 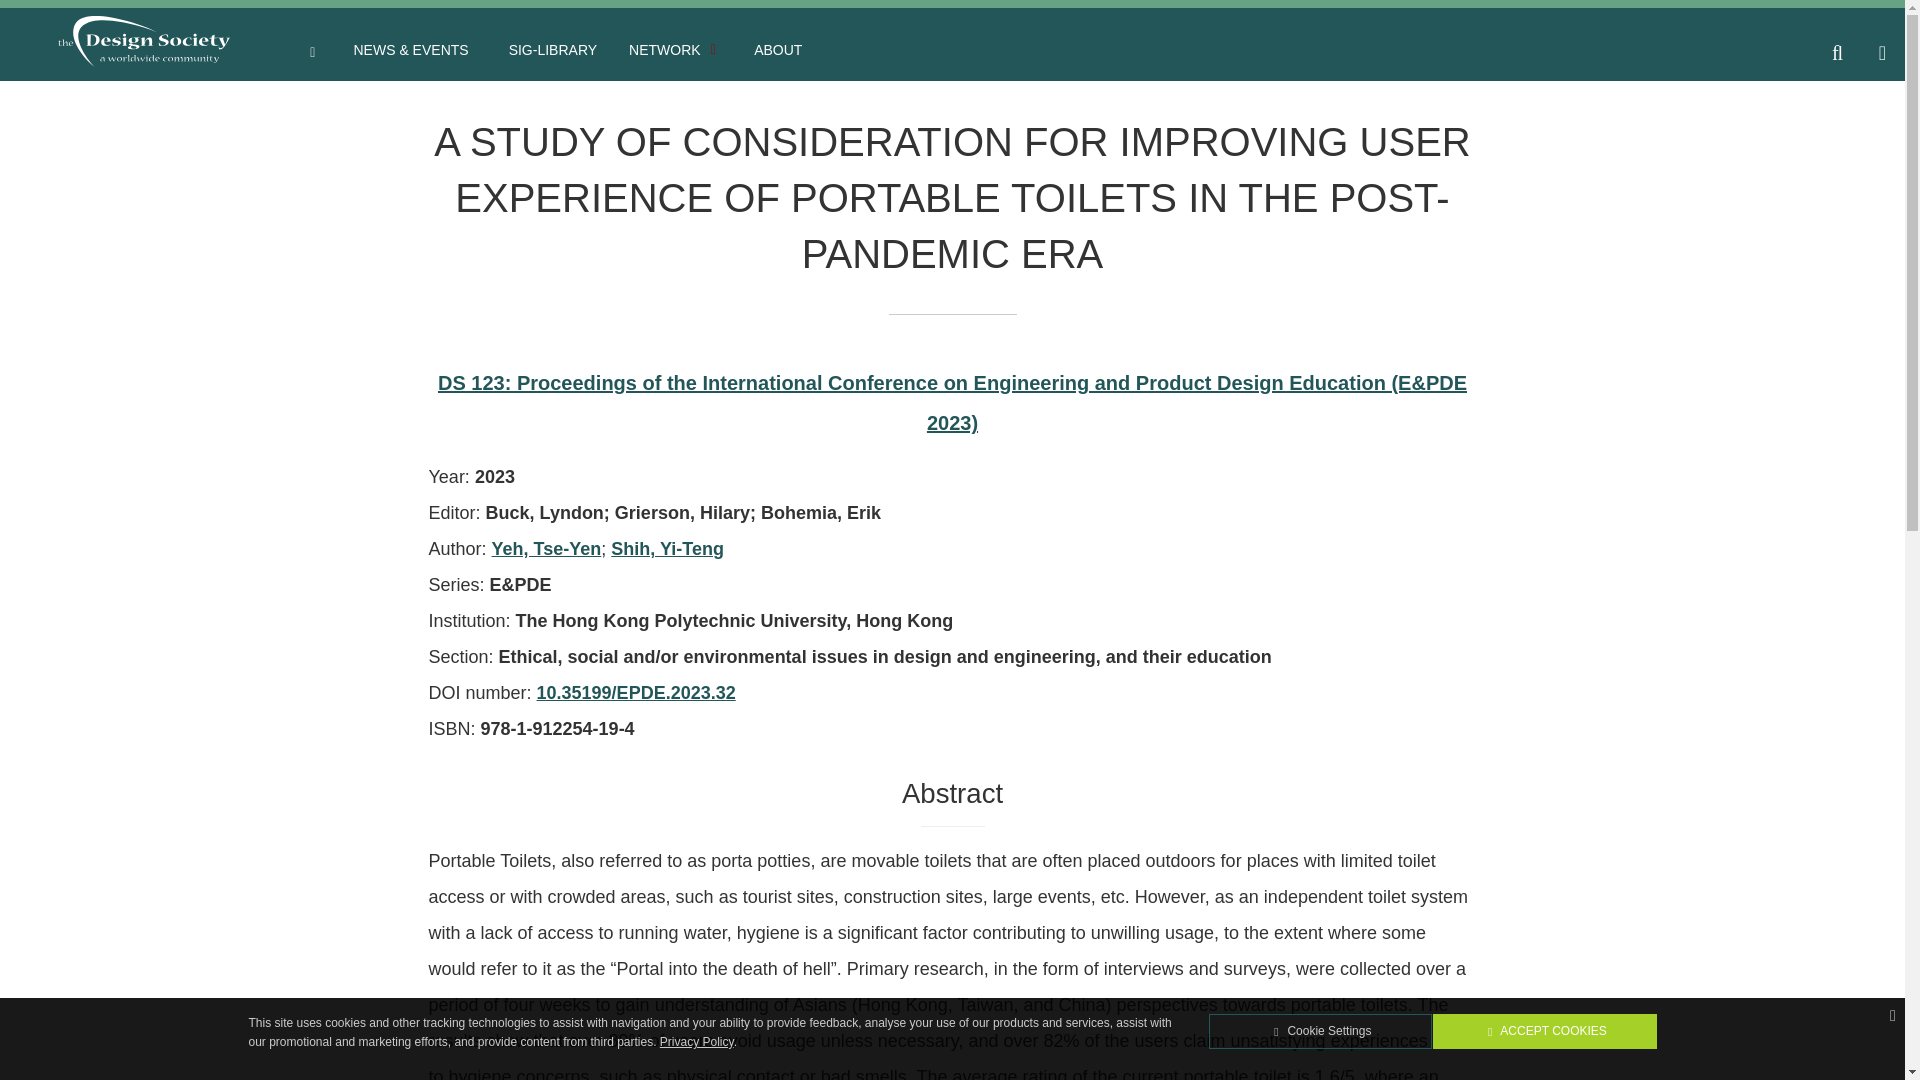 I want to click on Shih, Yi-Teng, so click(x=666, y=548).